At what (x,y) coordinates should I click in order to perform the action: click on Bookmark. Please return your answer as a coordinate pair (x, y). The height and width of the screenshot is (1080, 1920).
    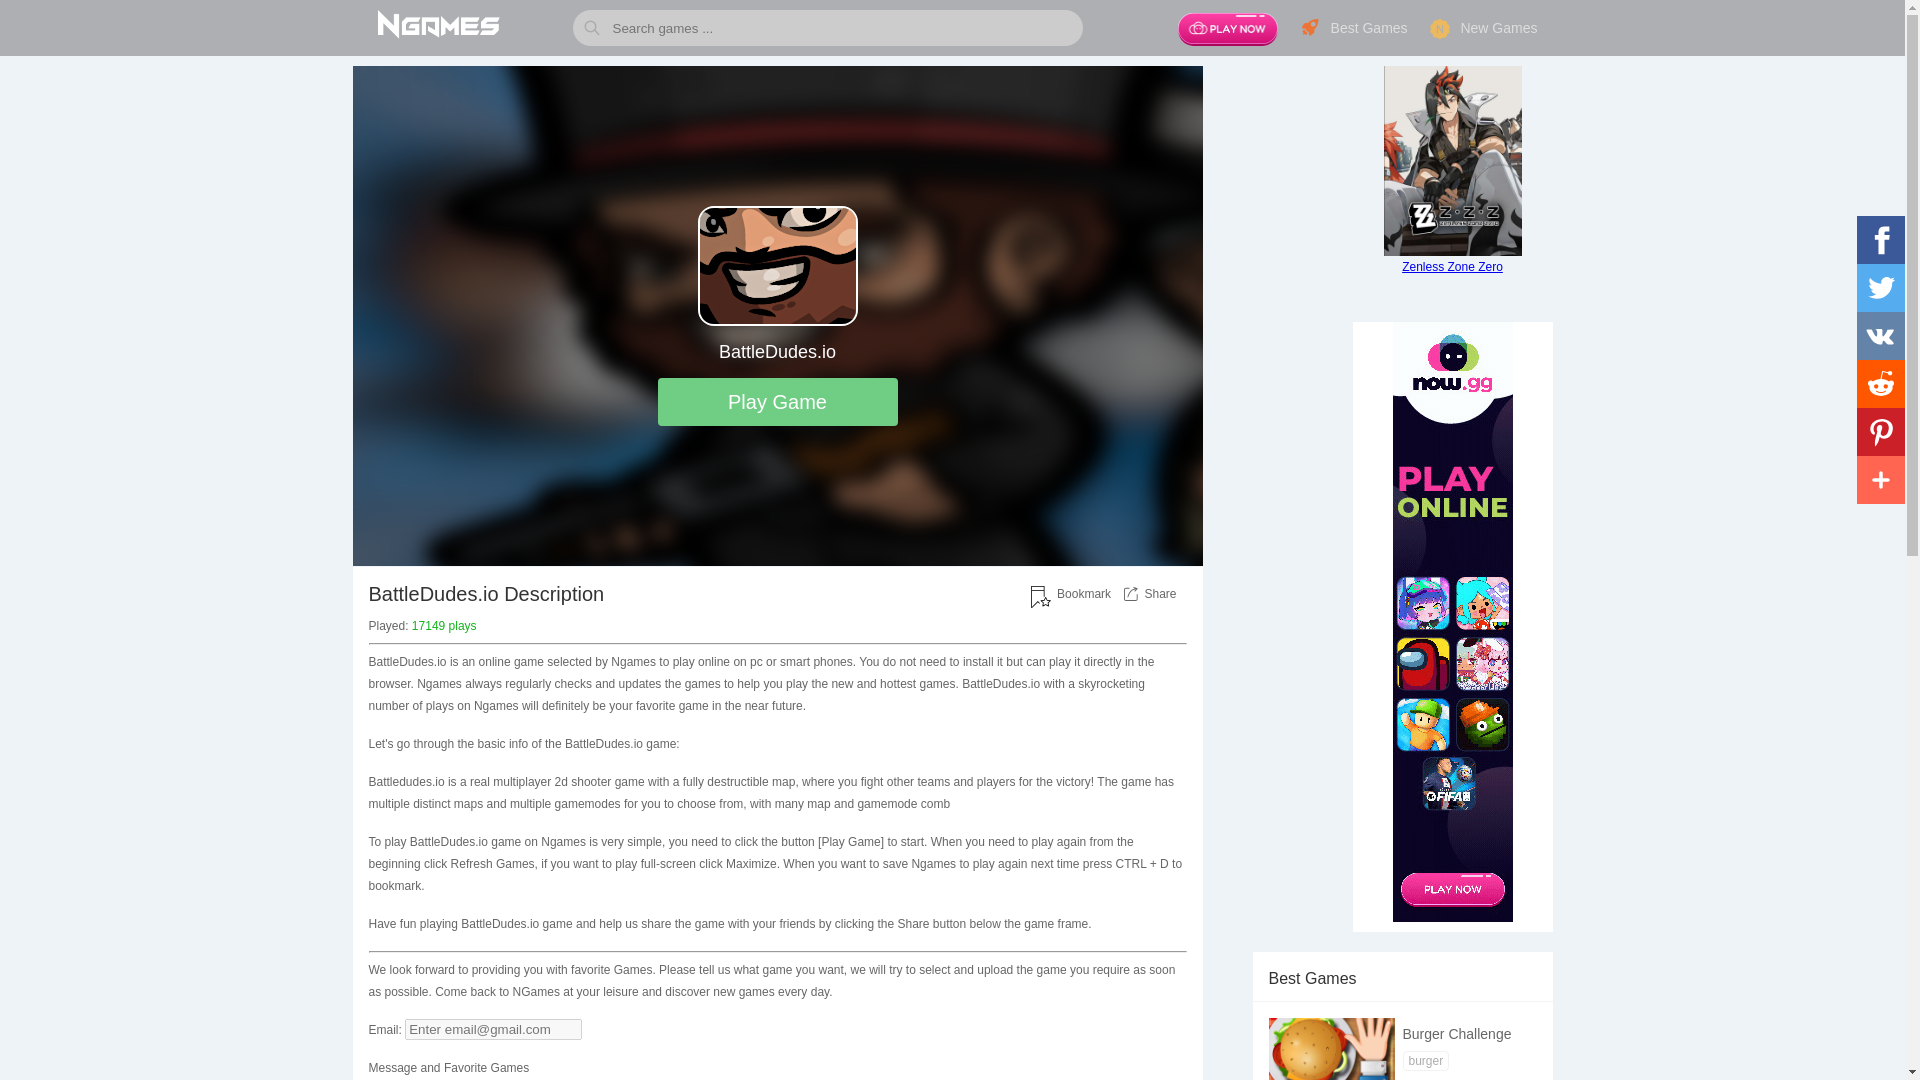
    Looking at the image, I should click on (1084, 594).